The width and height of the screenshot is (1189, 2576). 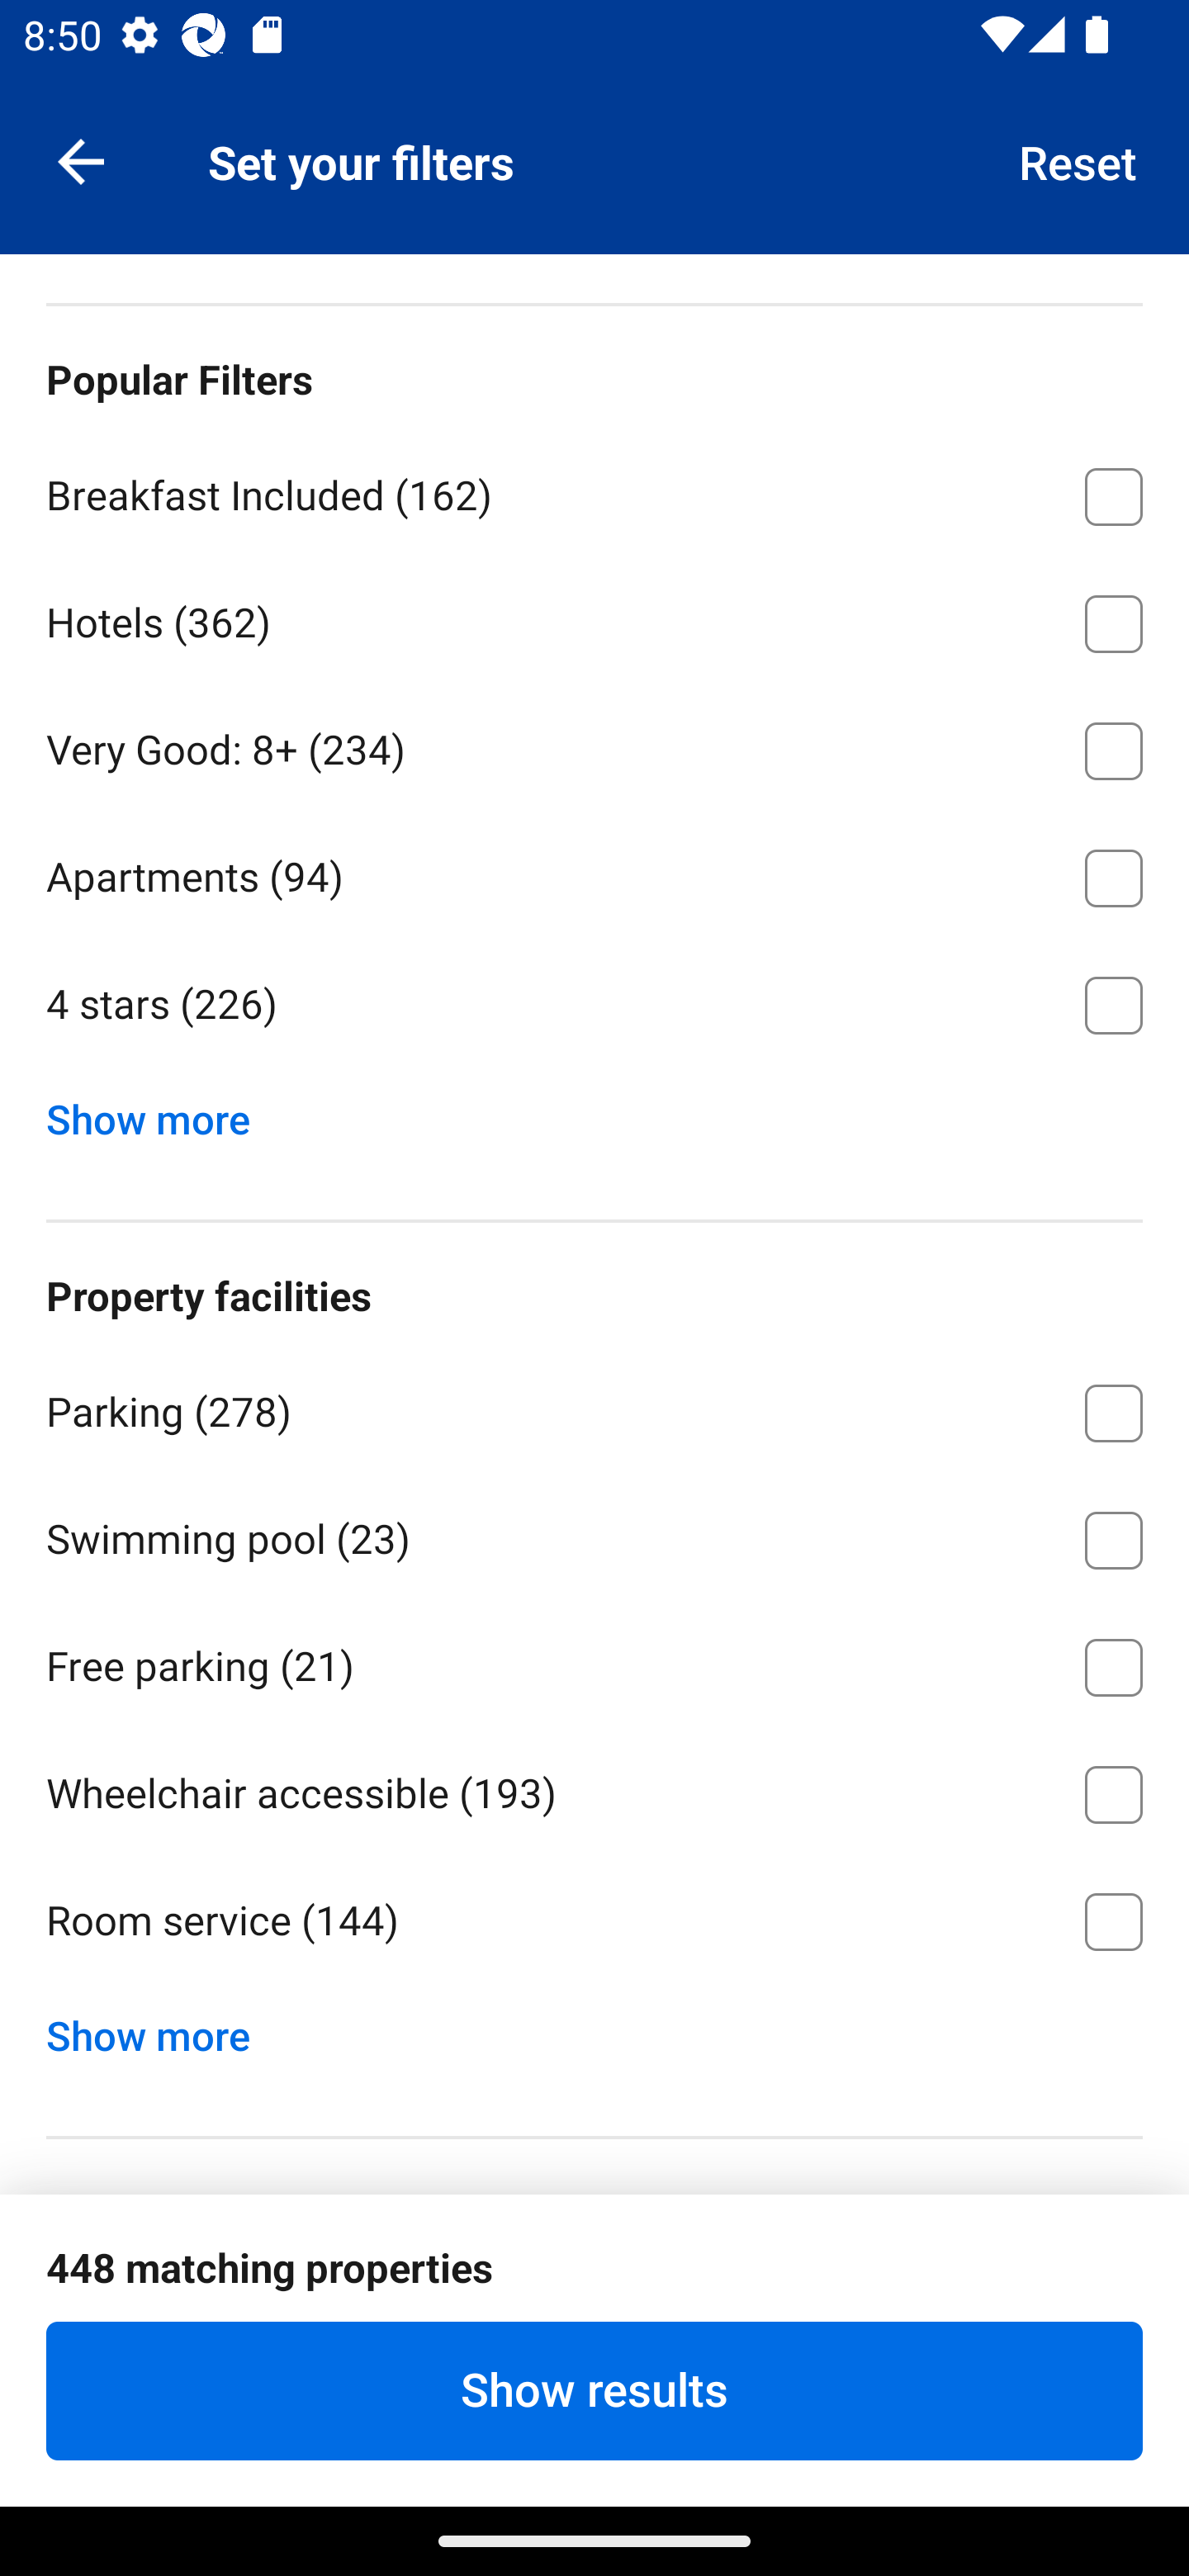 I want to click on Swimming pool ⁦(23), so click(x=594, y=1535).